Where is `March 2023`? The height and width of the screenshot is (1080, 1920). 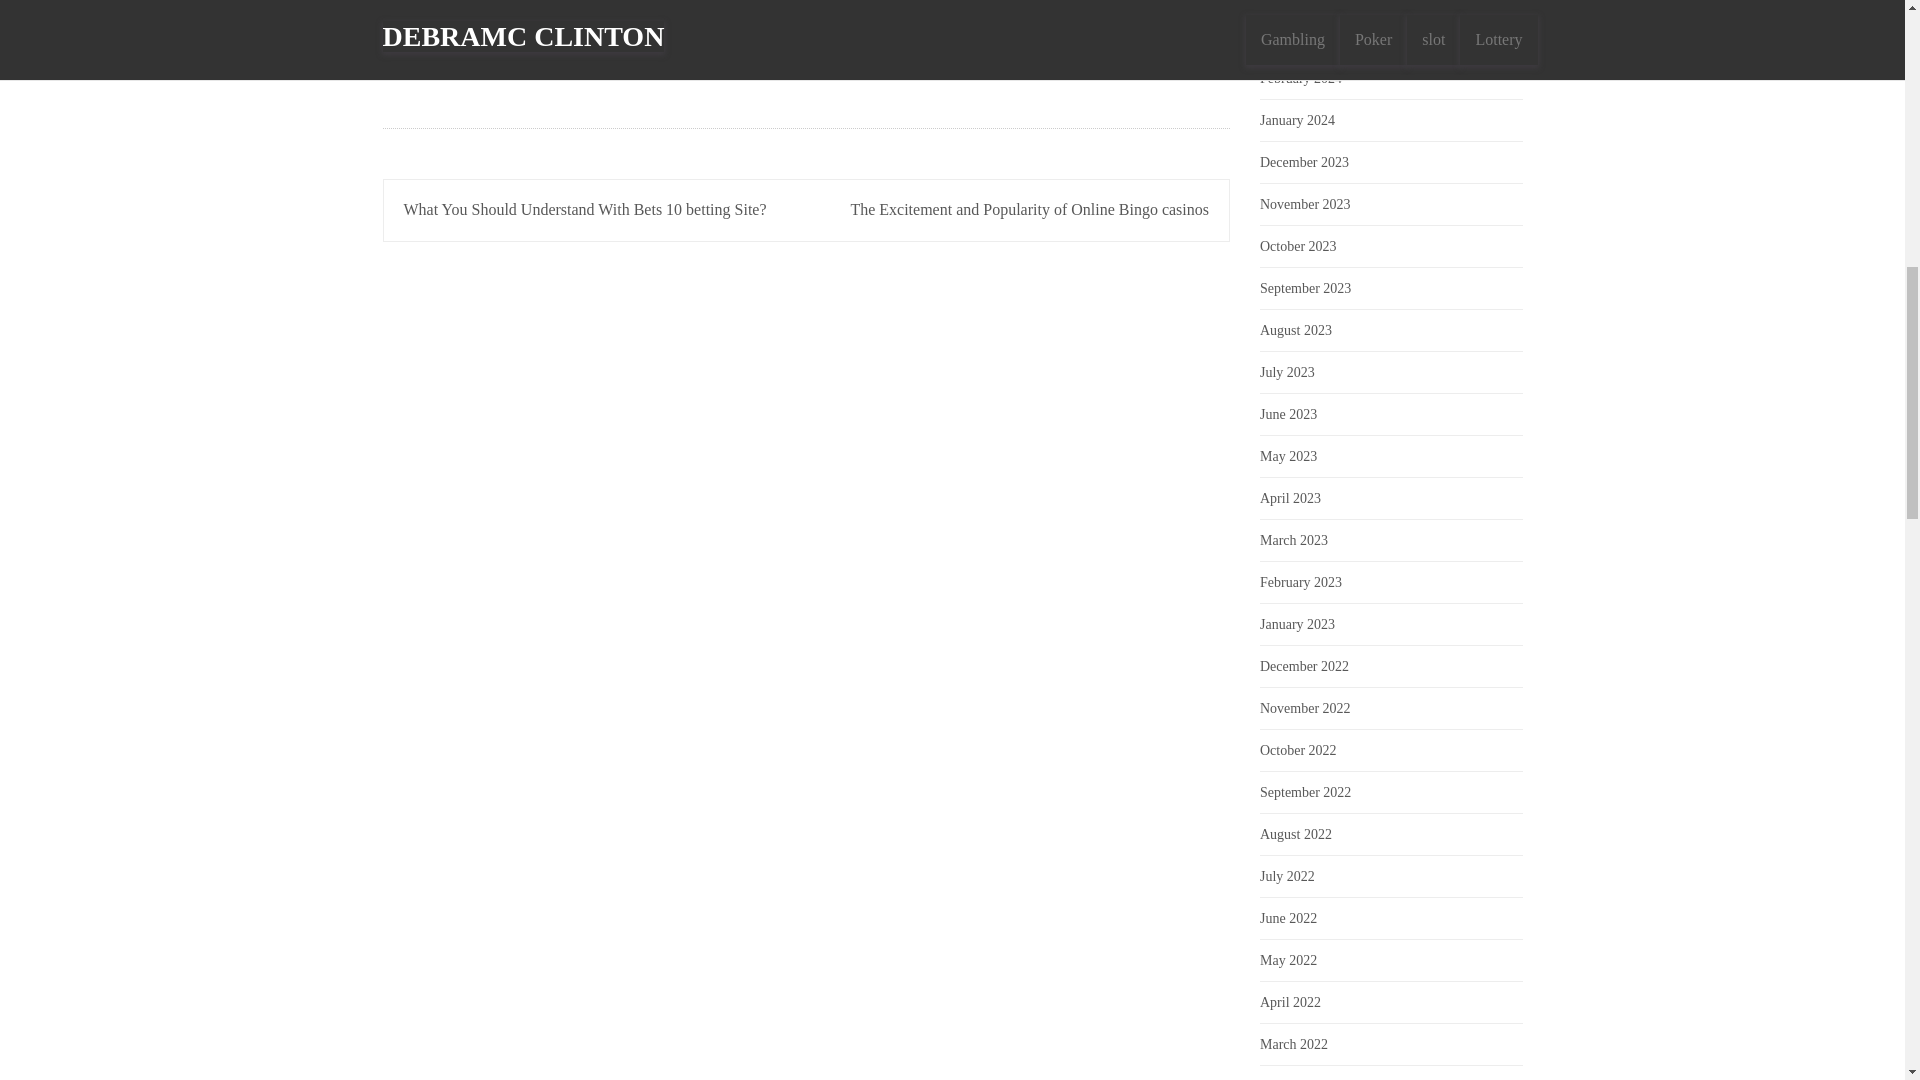
March 2023 is located at coordinates (1294, 540).